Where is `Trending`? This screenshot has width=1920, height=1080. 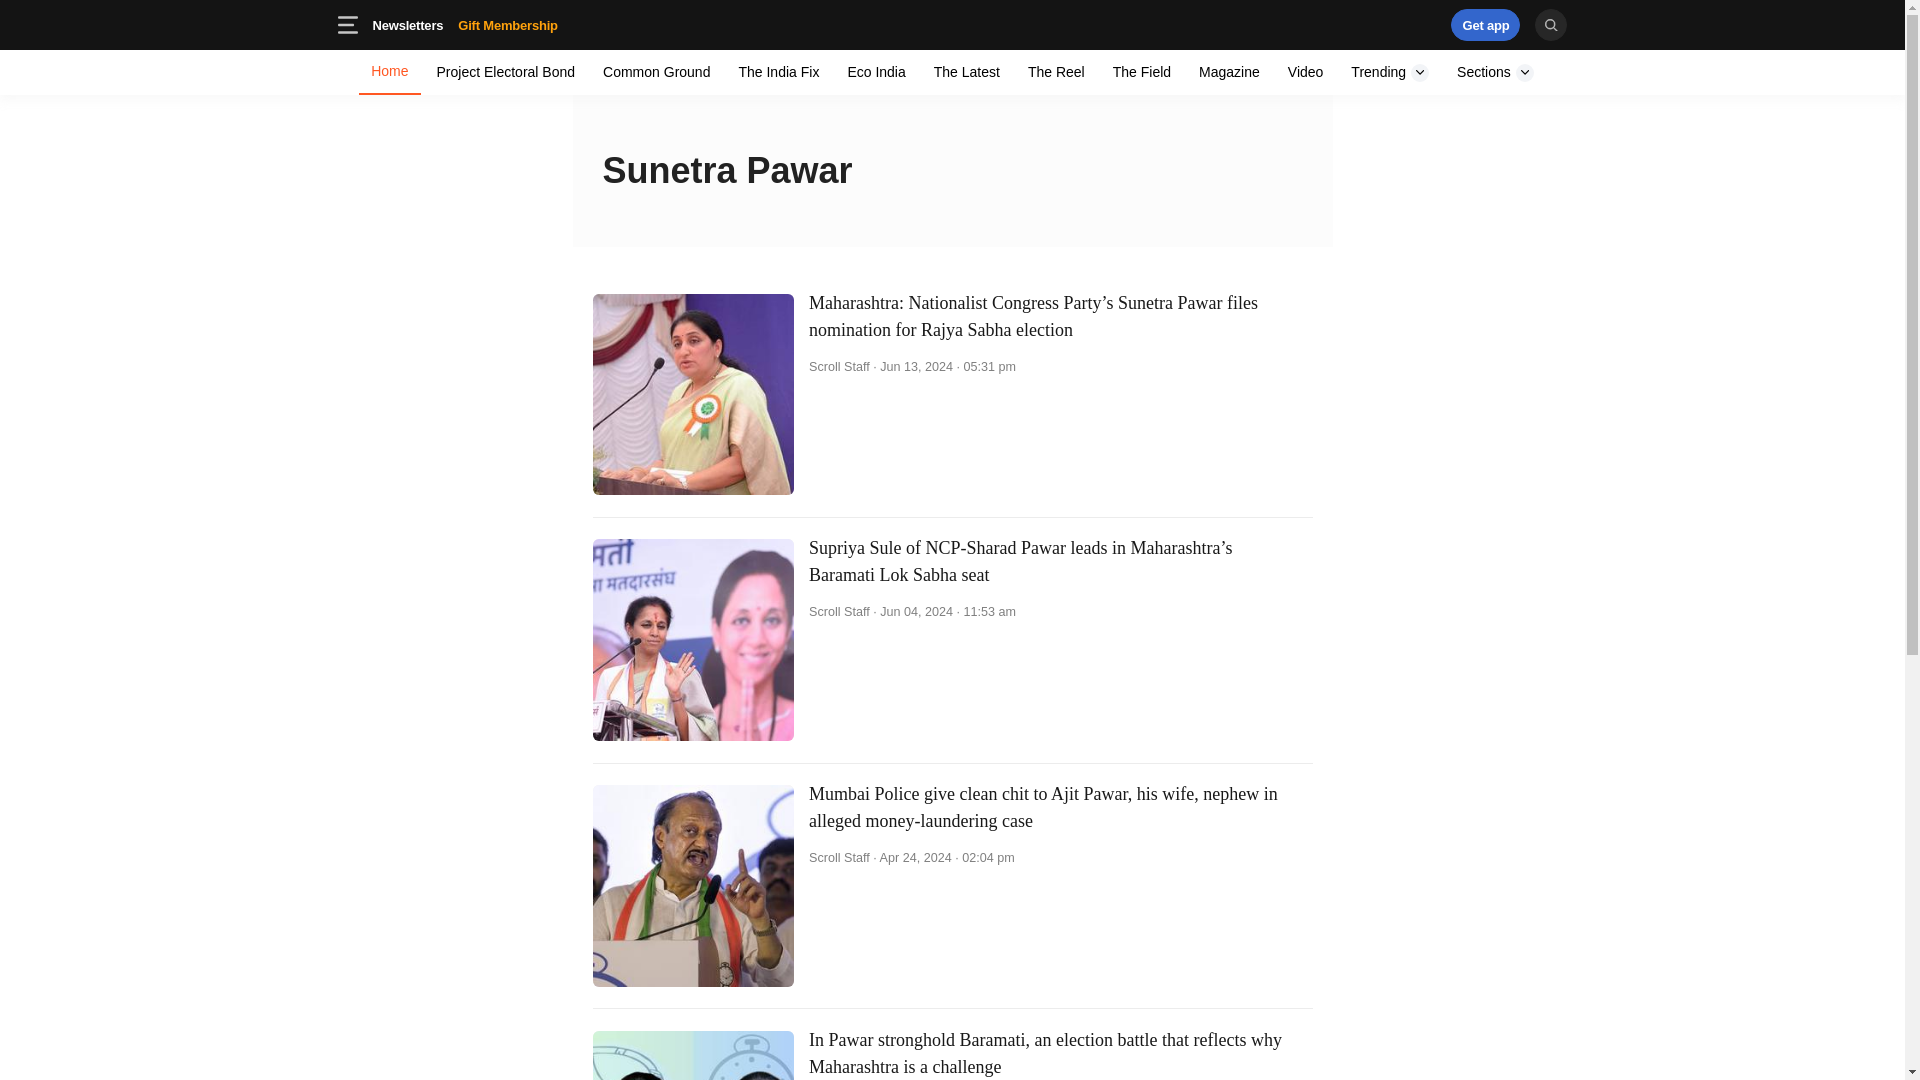
Trending is located at coordinates (1390, 72).